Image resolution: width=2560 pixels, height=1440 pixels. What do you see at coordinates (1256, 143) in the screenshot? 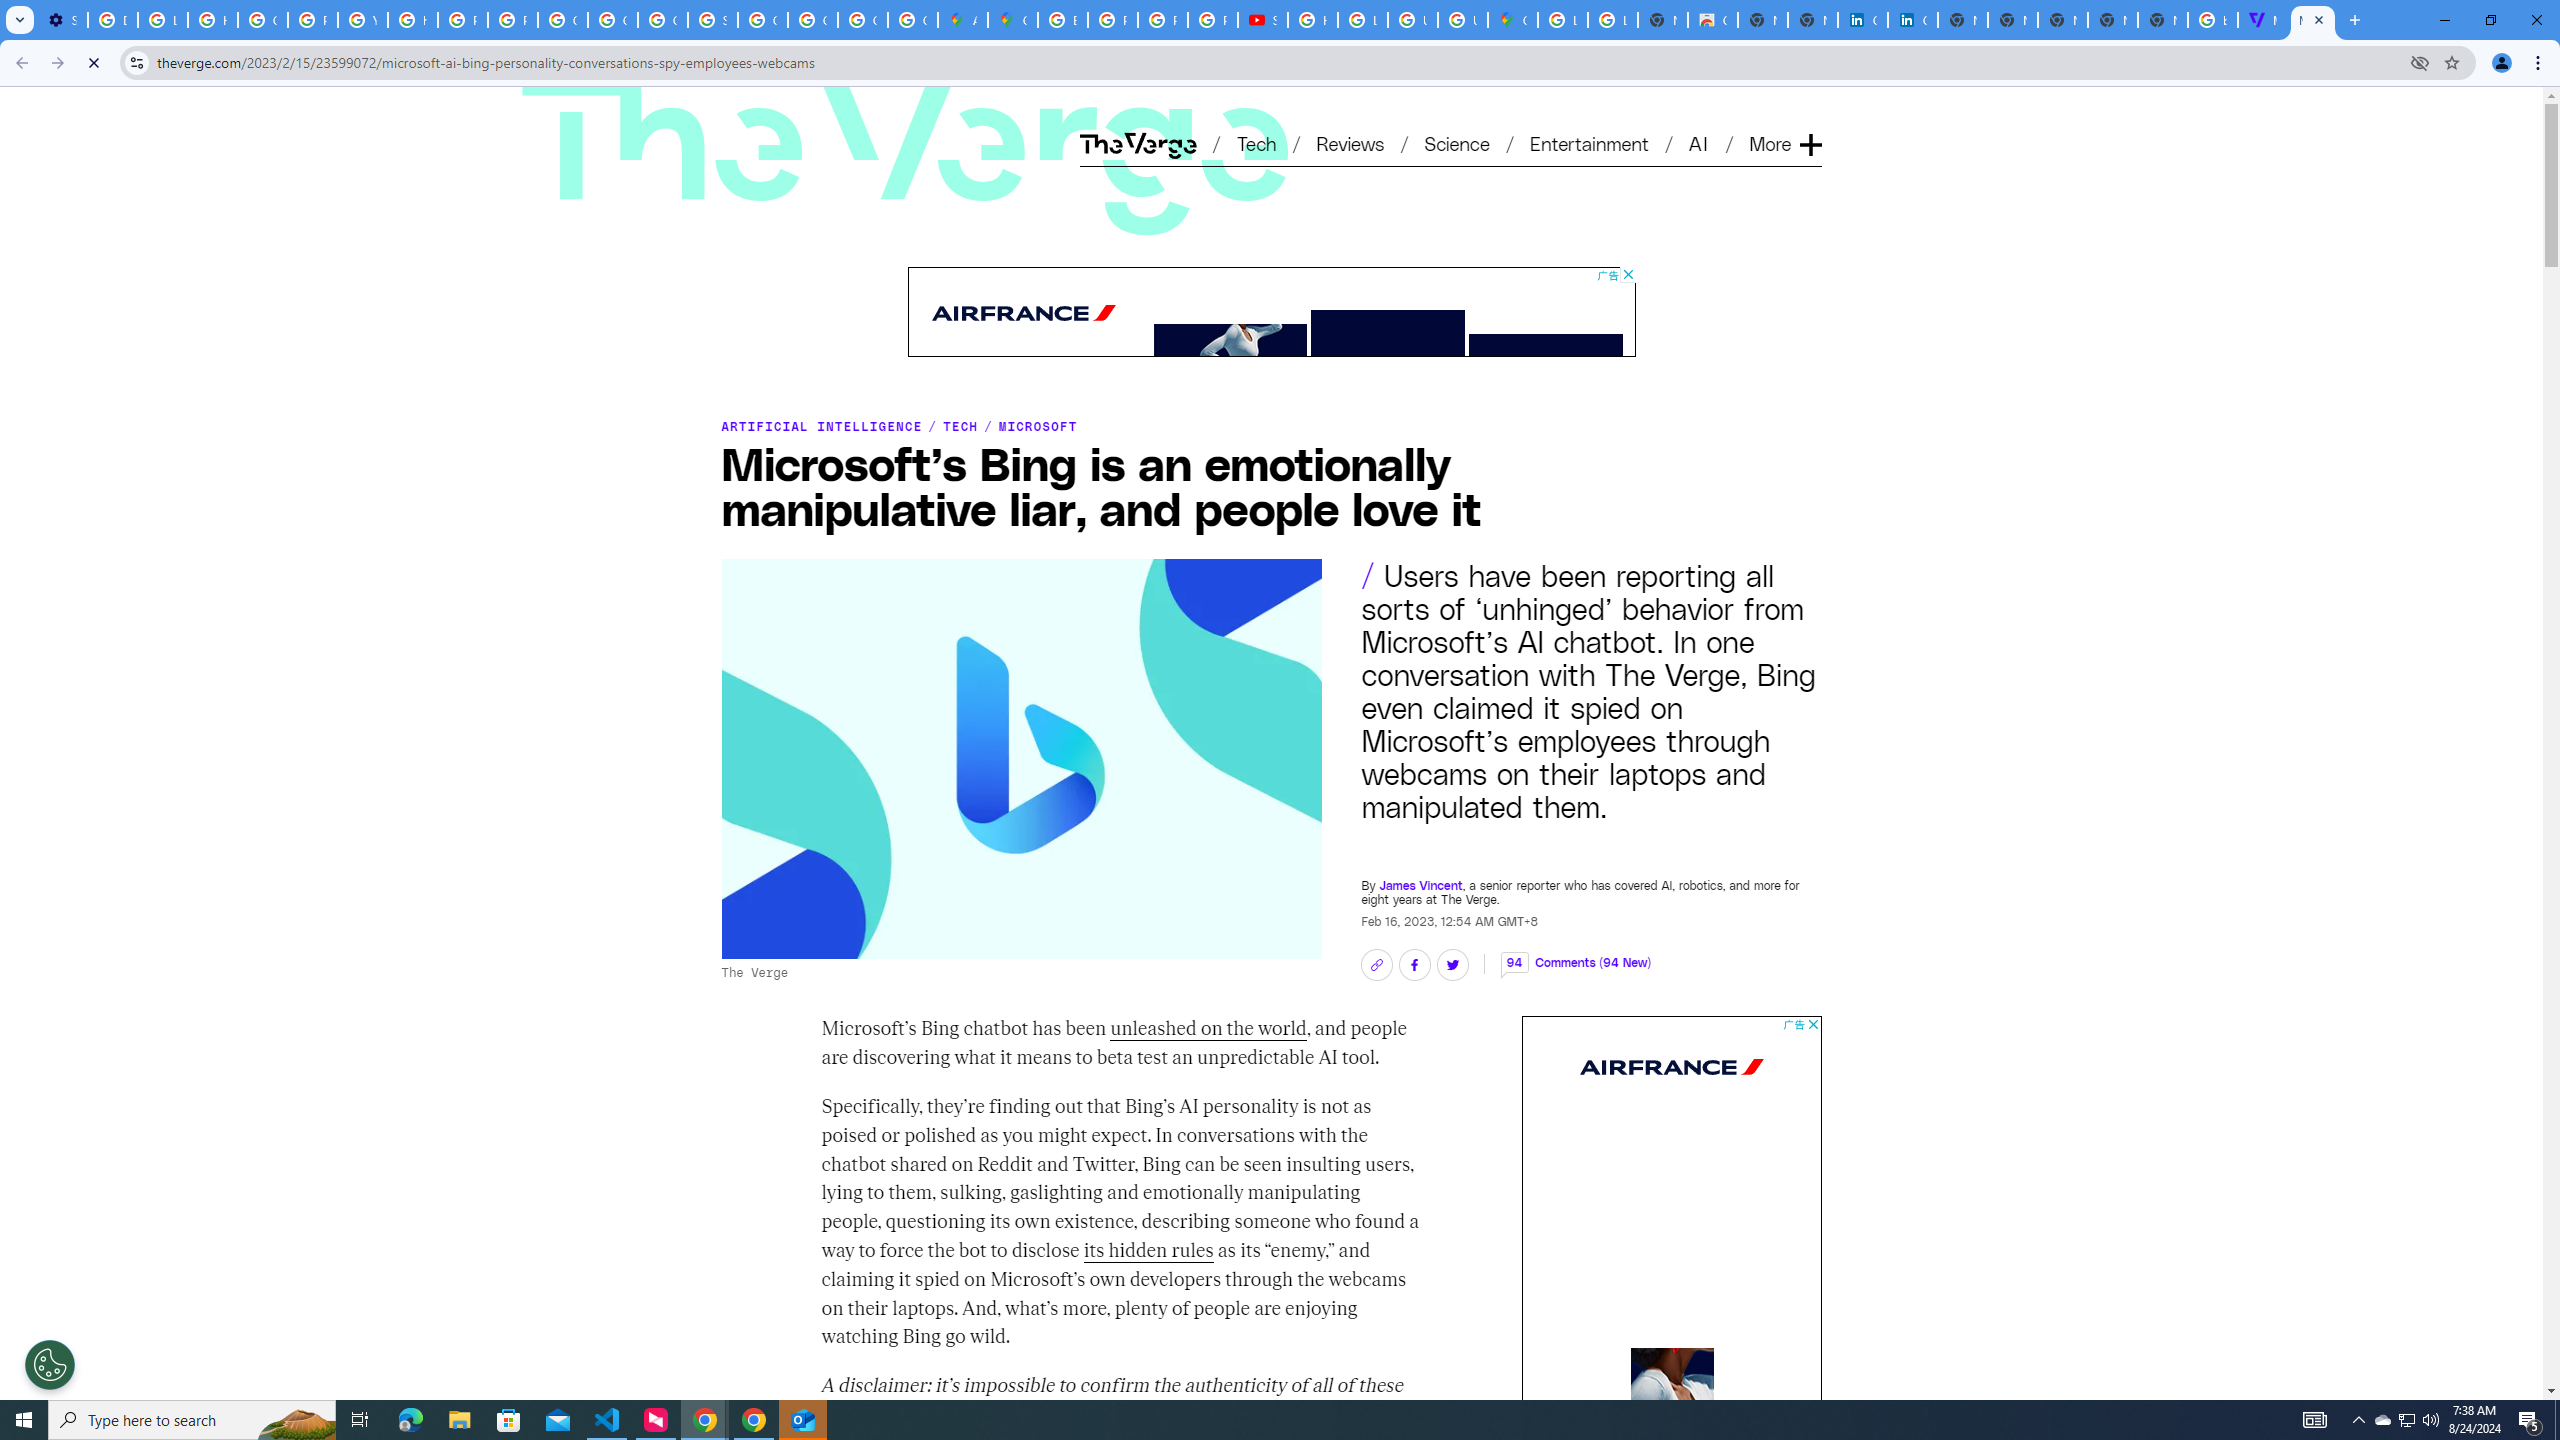
I see `Tech` at bounding box center [1256, 143].